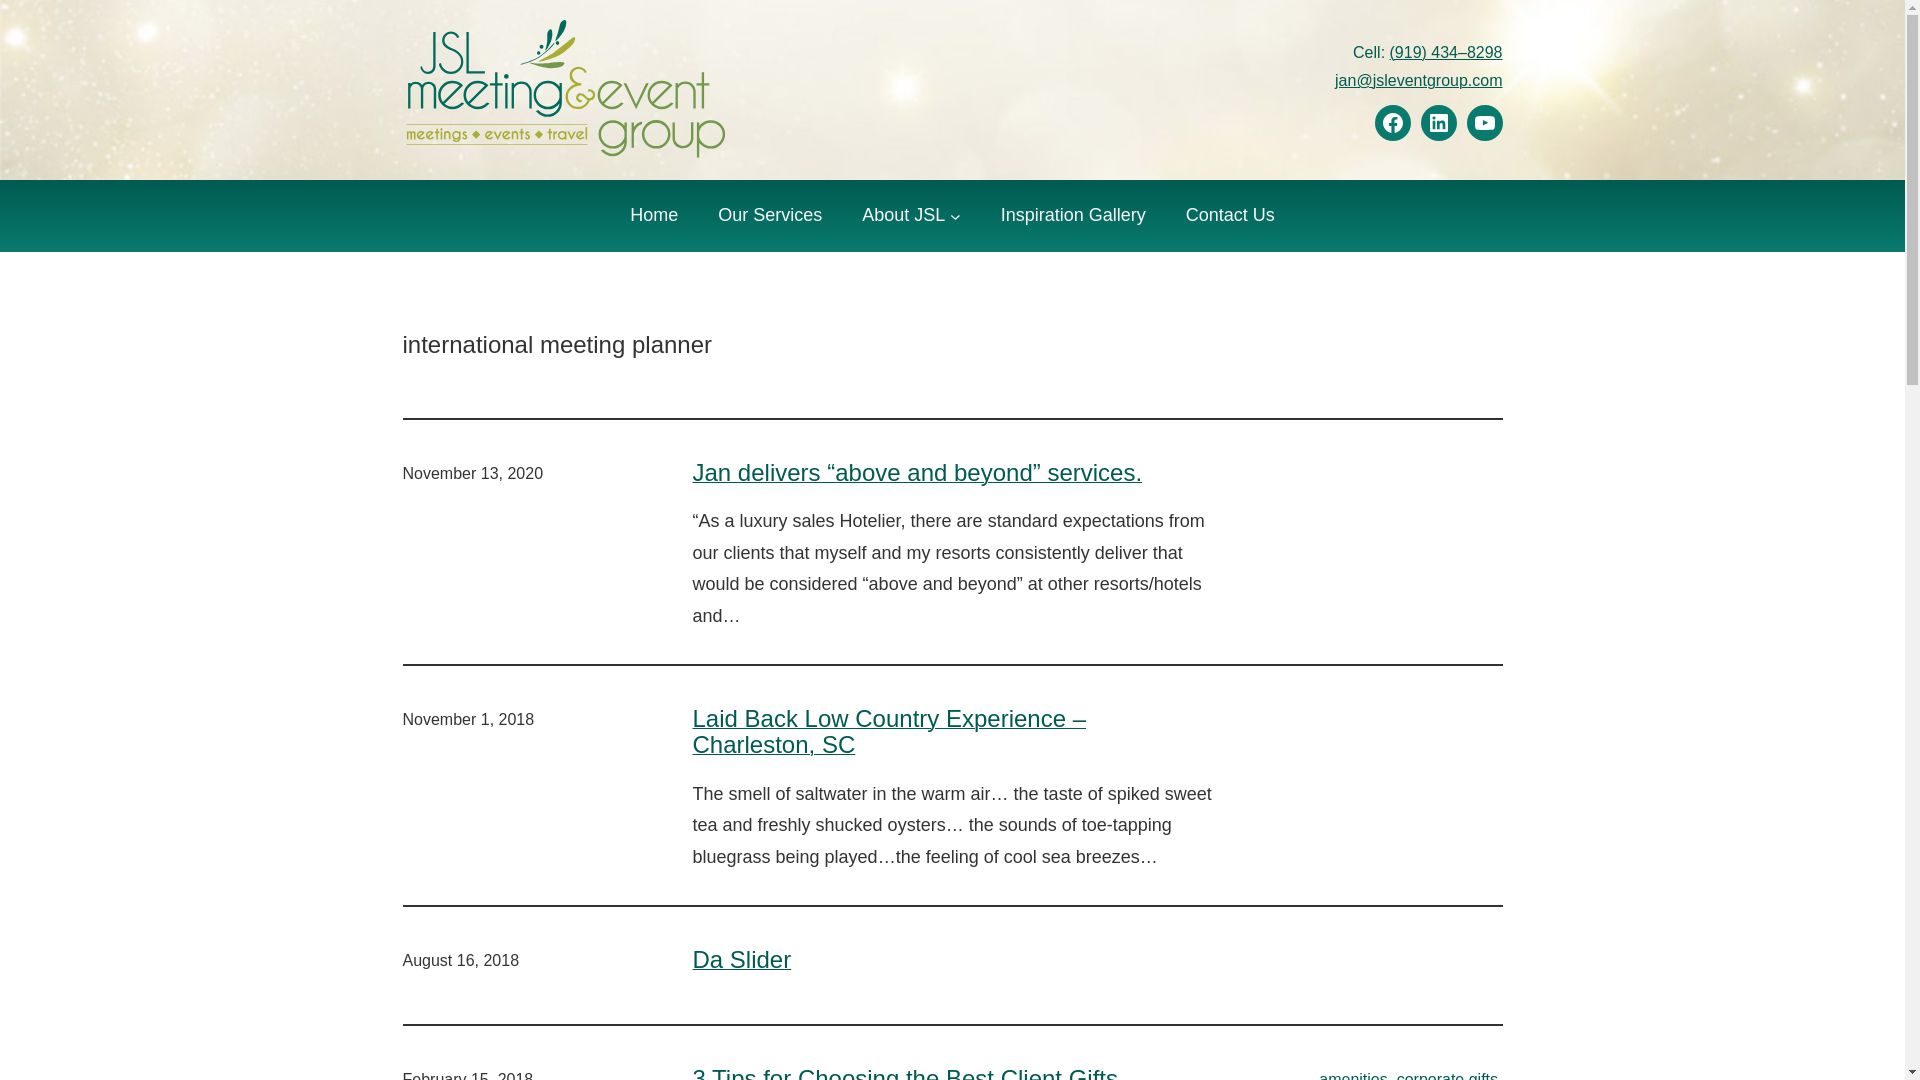 The width and height of the screenshot is (1920, 1080). I want to click on 3 Tips for Choosing the Best Client Gifts, so click(904, 1072).